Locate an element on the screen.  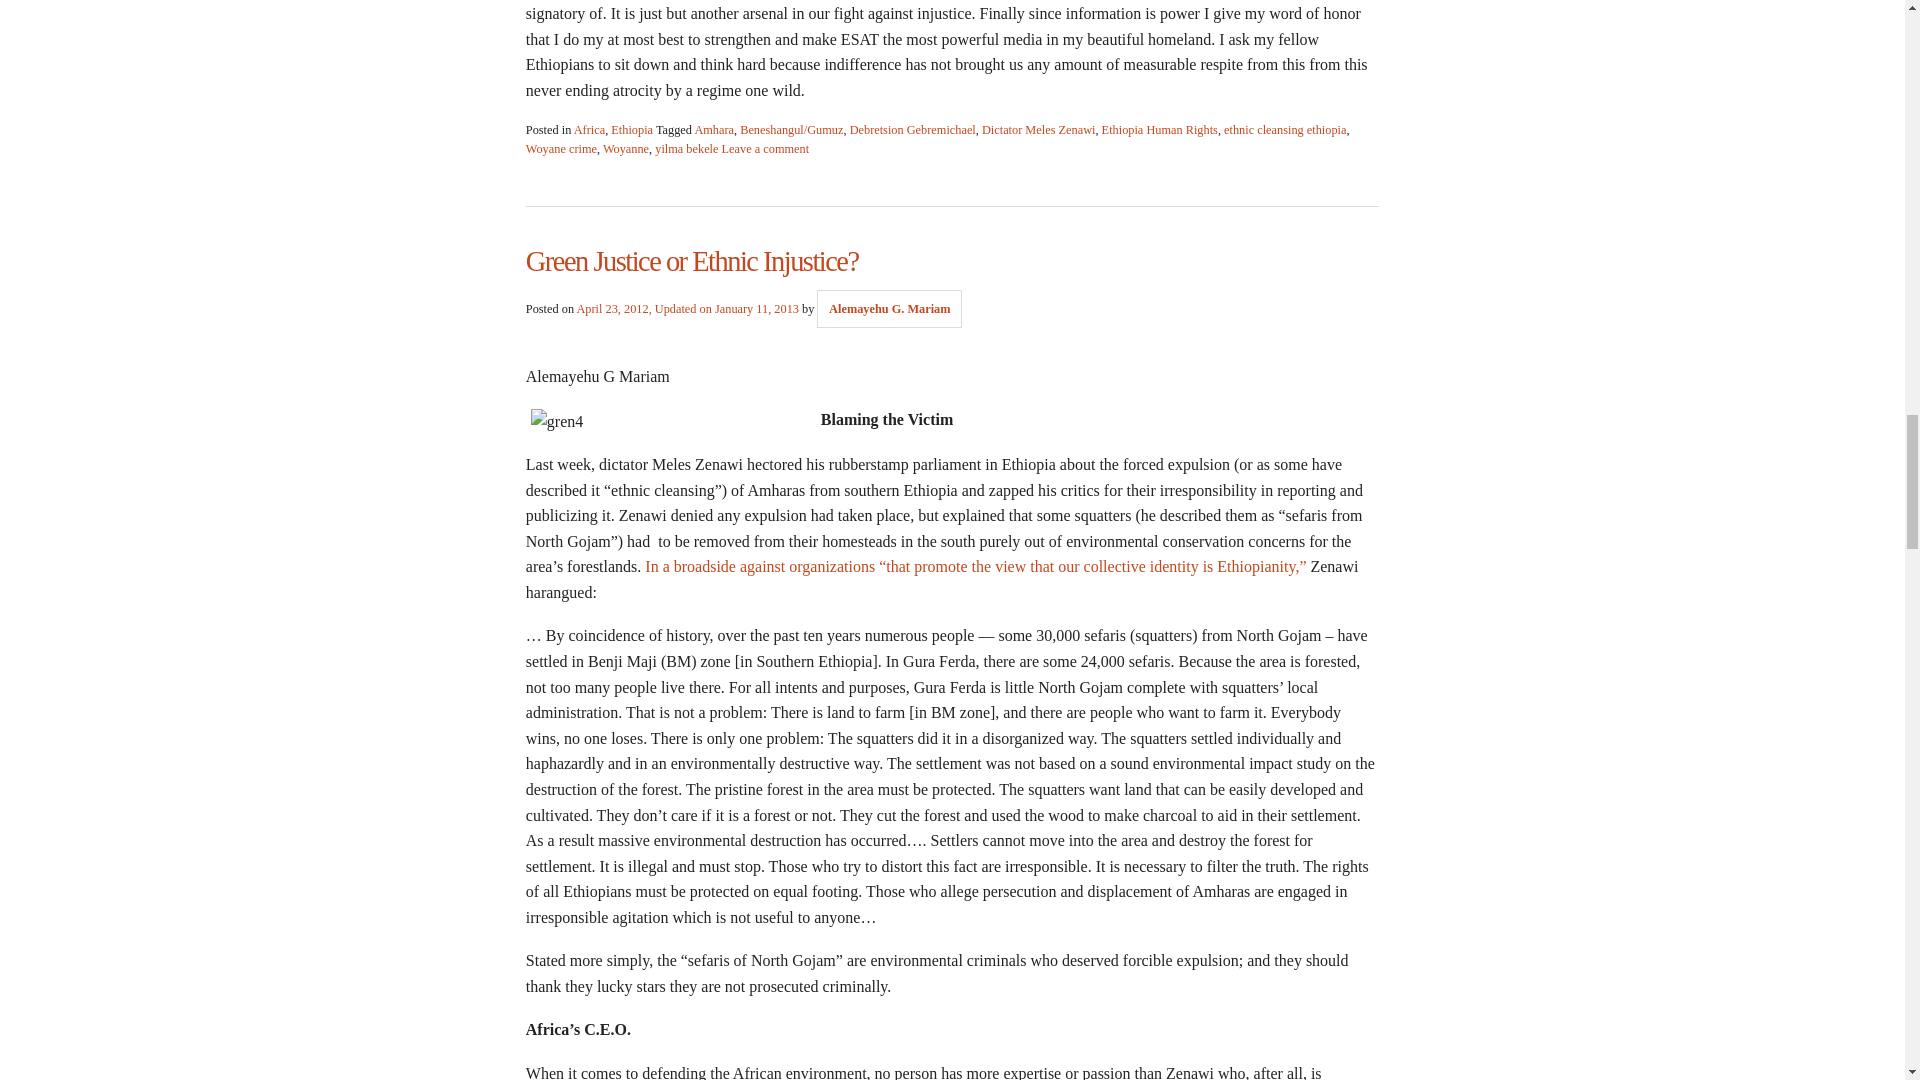
Woyanne is located at coordinates (625, 148).